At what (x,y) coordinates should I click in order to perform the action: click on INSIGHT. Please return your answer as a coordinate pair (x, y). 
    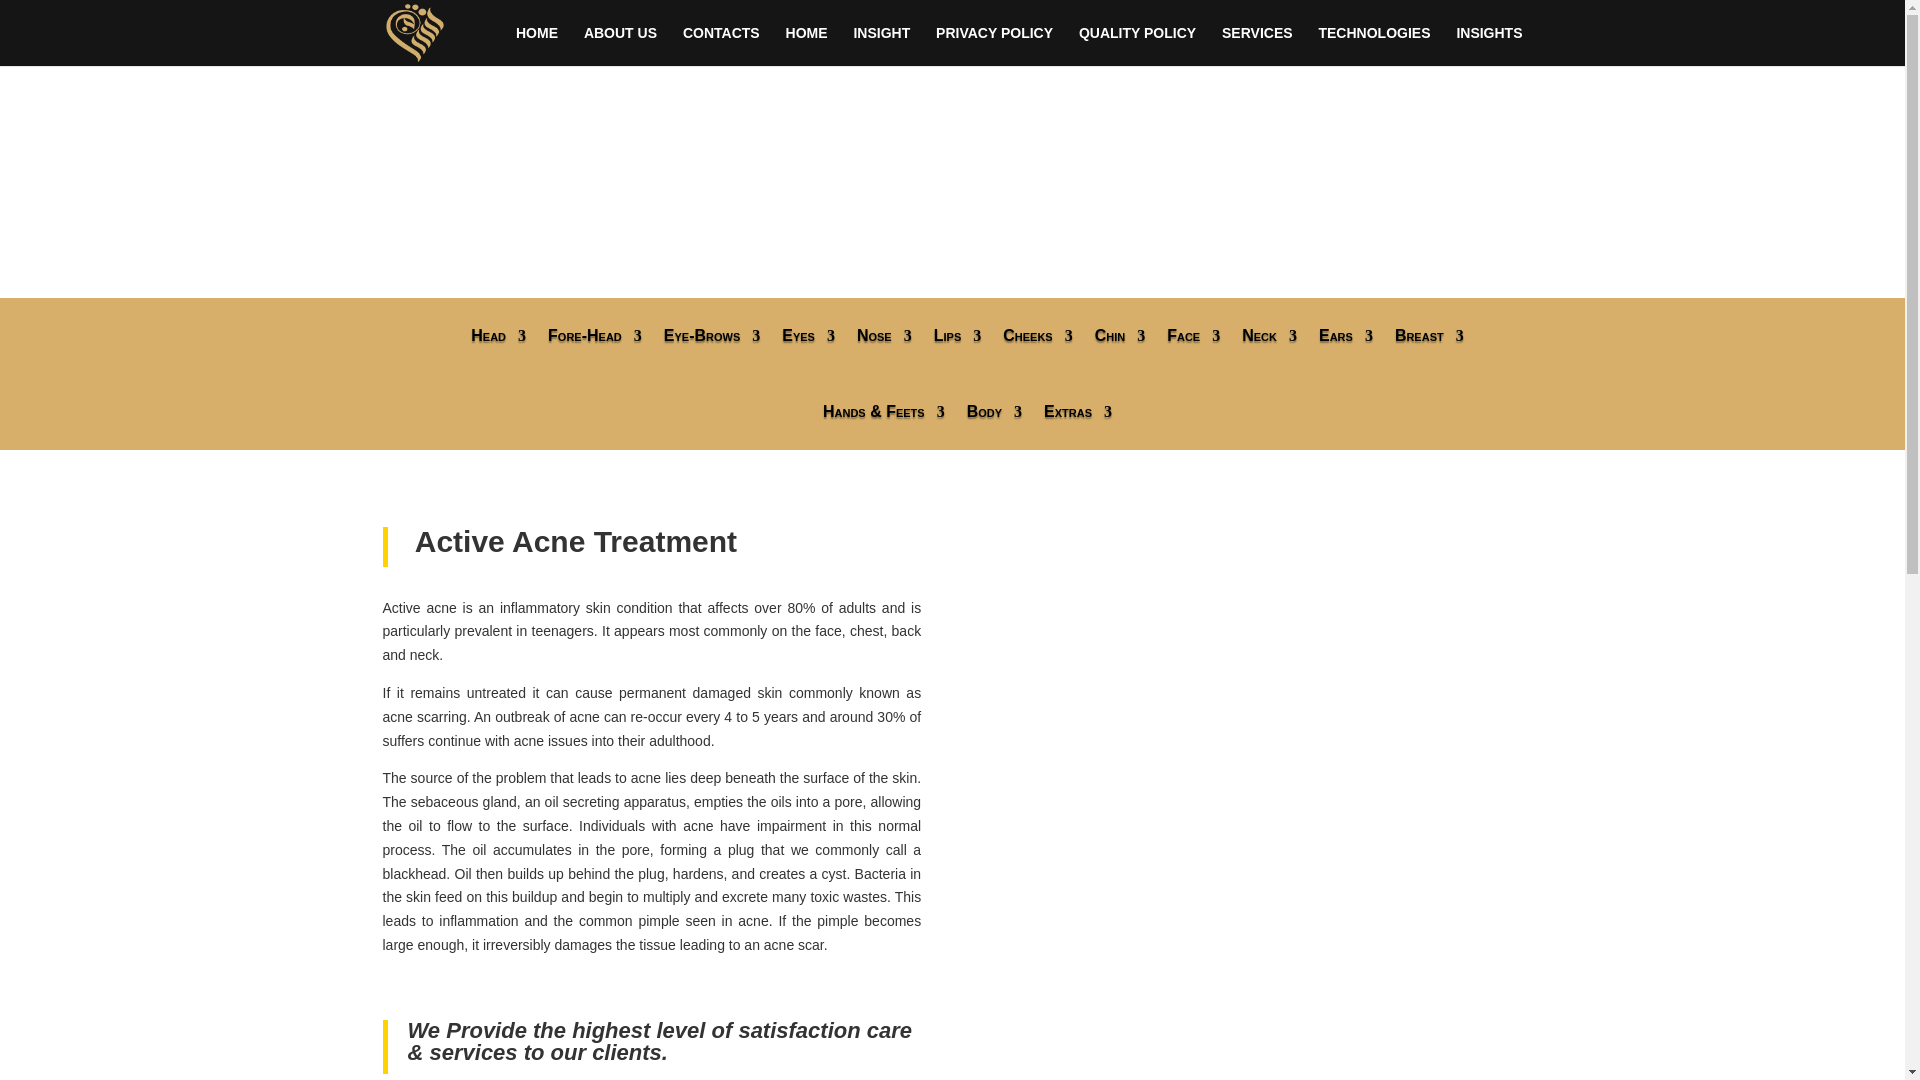
    Looking at the image, I should click on (881, 45).